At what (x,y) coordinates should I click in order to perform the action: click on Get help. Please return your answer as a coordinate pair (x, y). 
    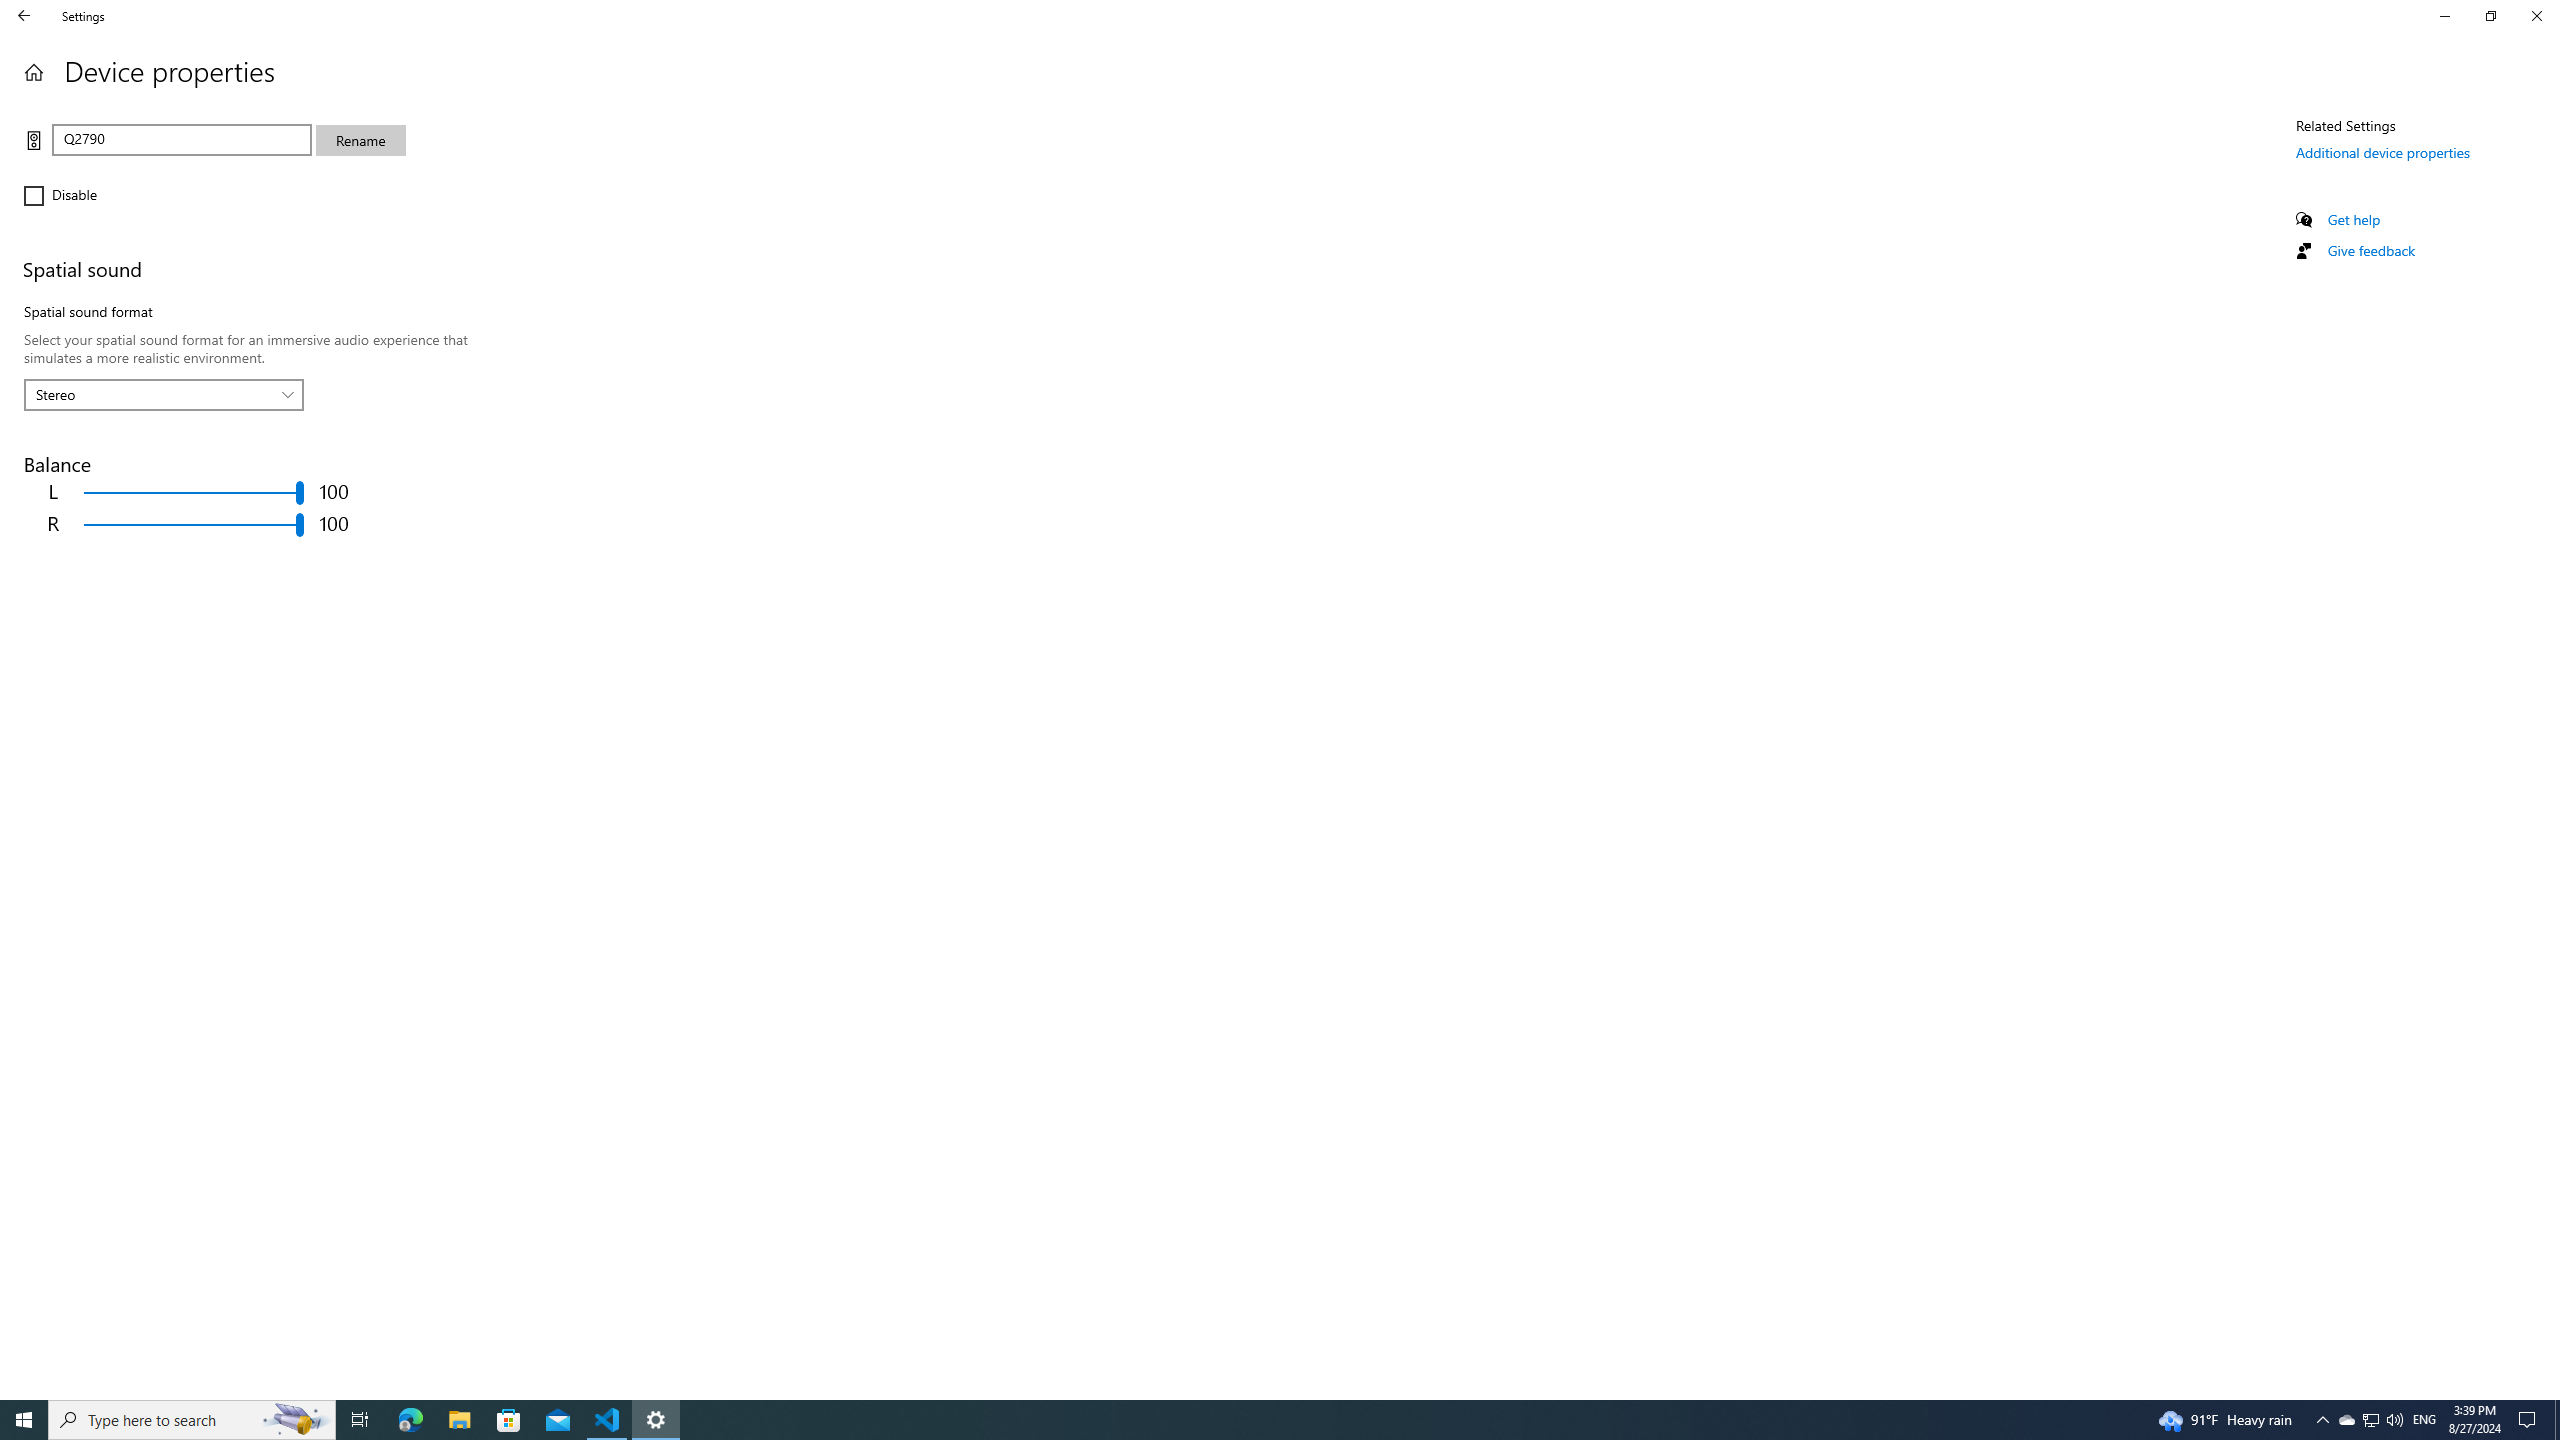
    Looking at the image, I should click on (2354, 219).